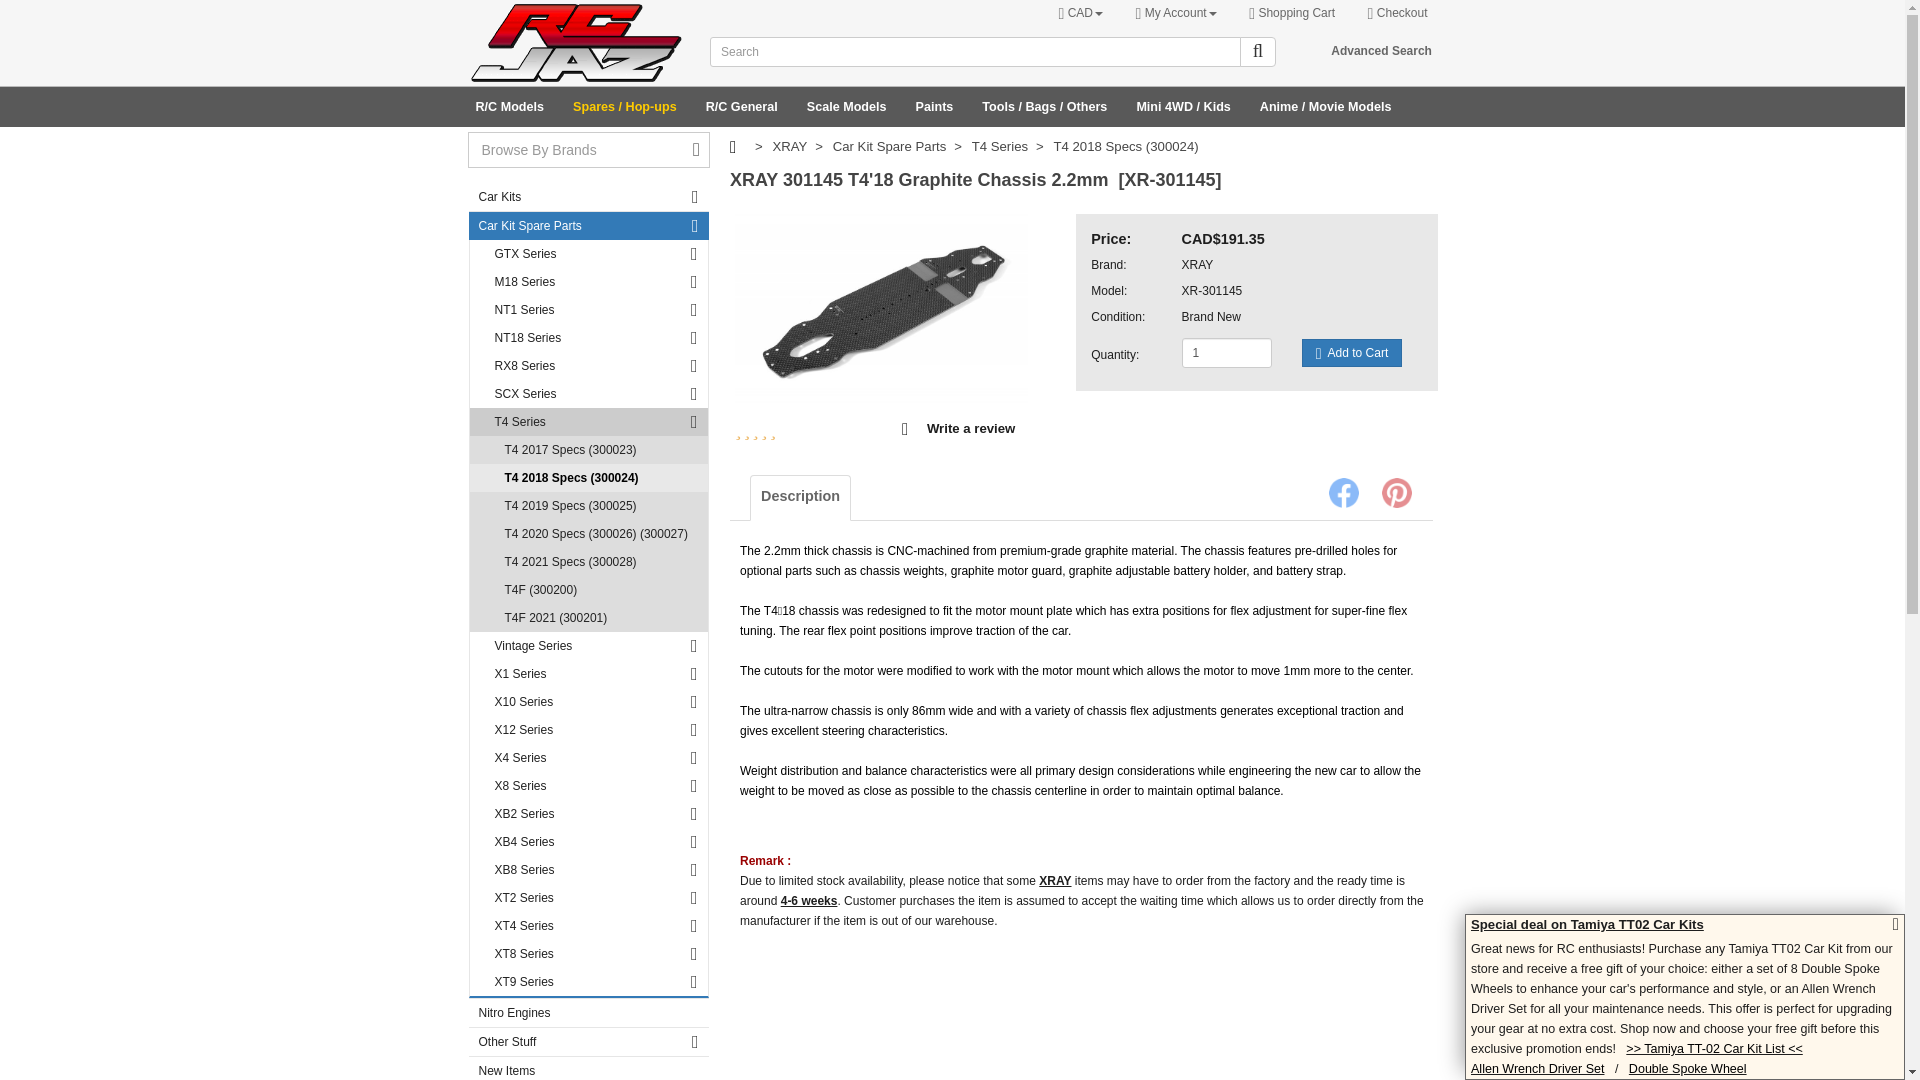 The width and height of the screenshot is (1920, 1080). What do you see at coordinates (589, 422) in the screenshot?
I see `T4 Series` at bounding box center [589, 422].